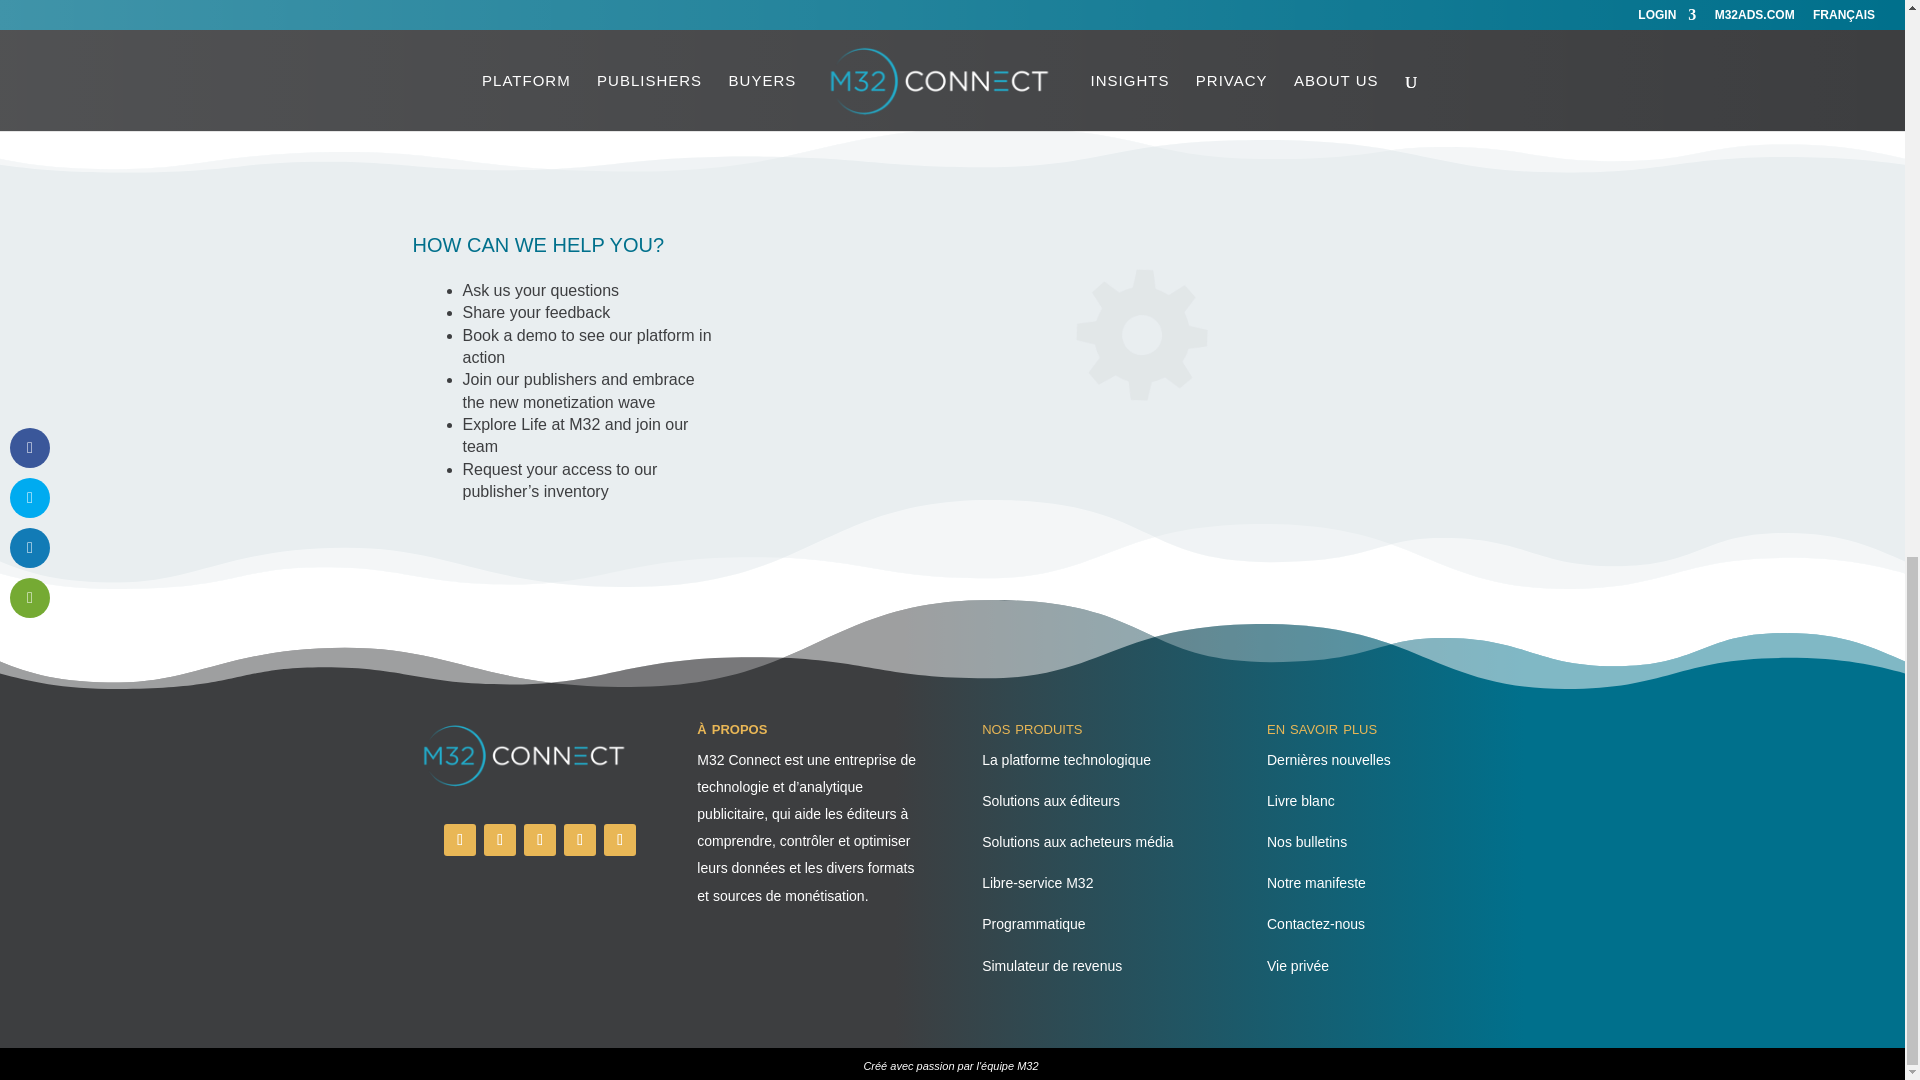 This screenshot has width=1920, height=1080. What do you see at coordinates (460, 840) in the screenshot?
I see `Follow on Facebook` at bounding box center [460, 840].